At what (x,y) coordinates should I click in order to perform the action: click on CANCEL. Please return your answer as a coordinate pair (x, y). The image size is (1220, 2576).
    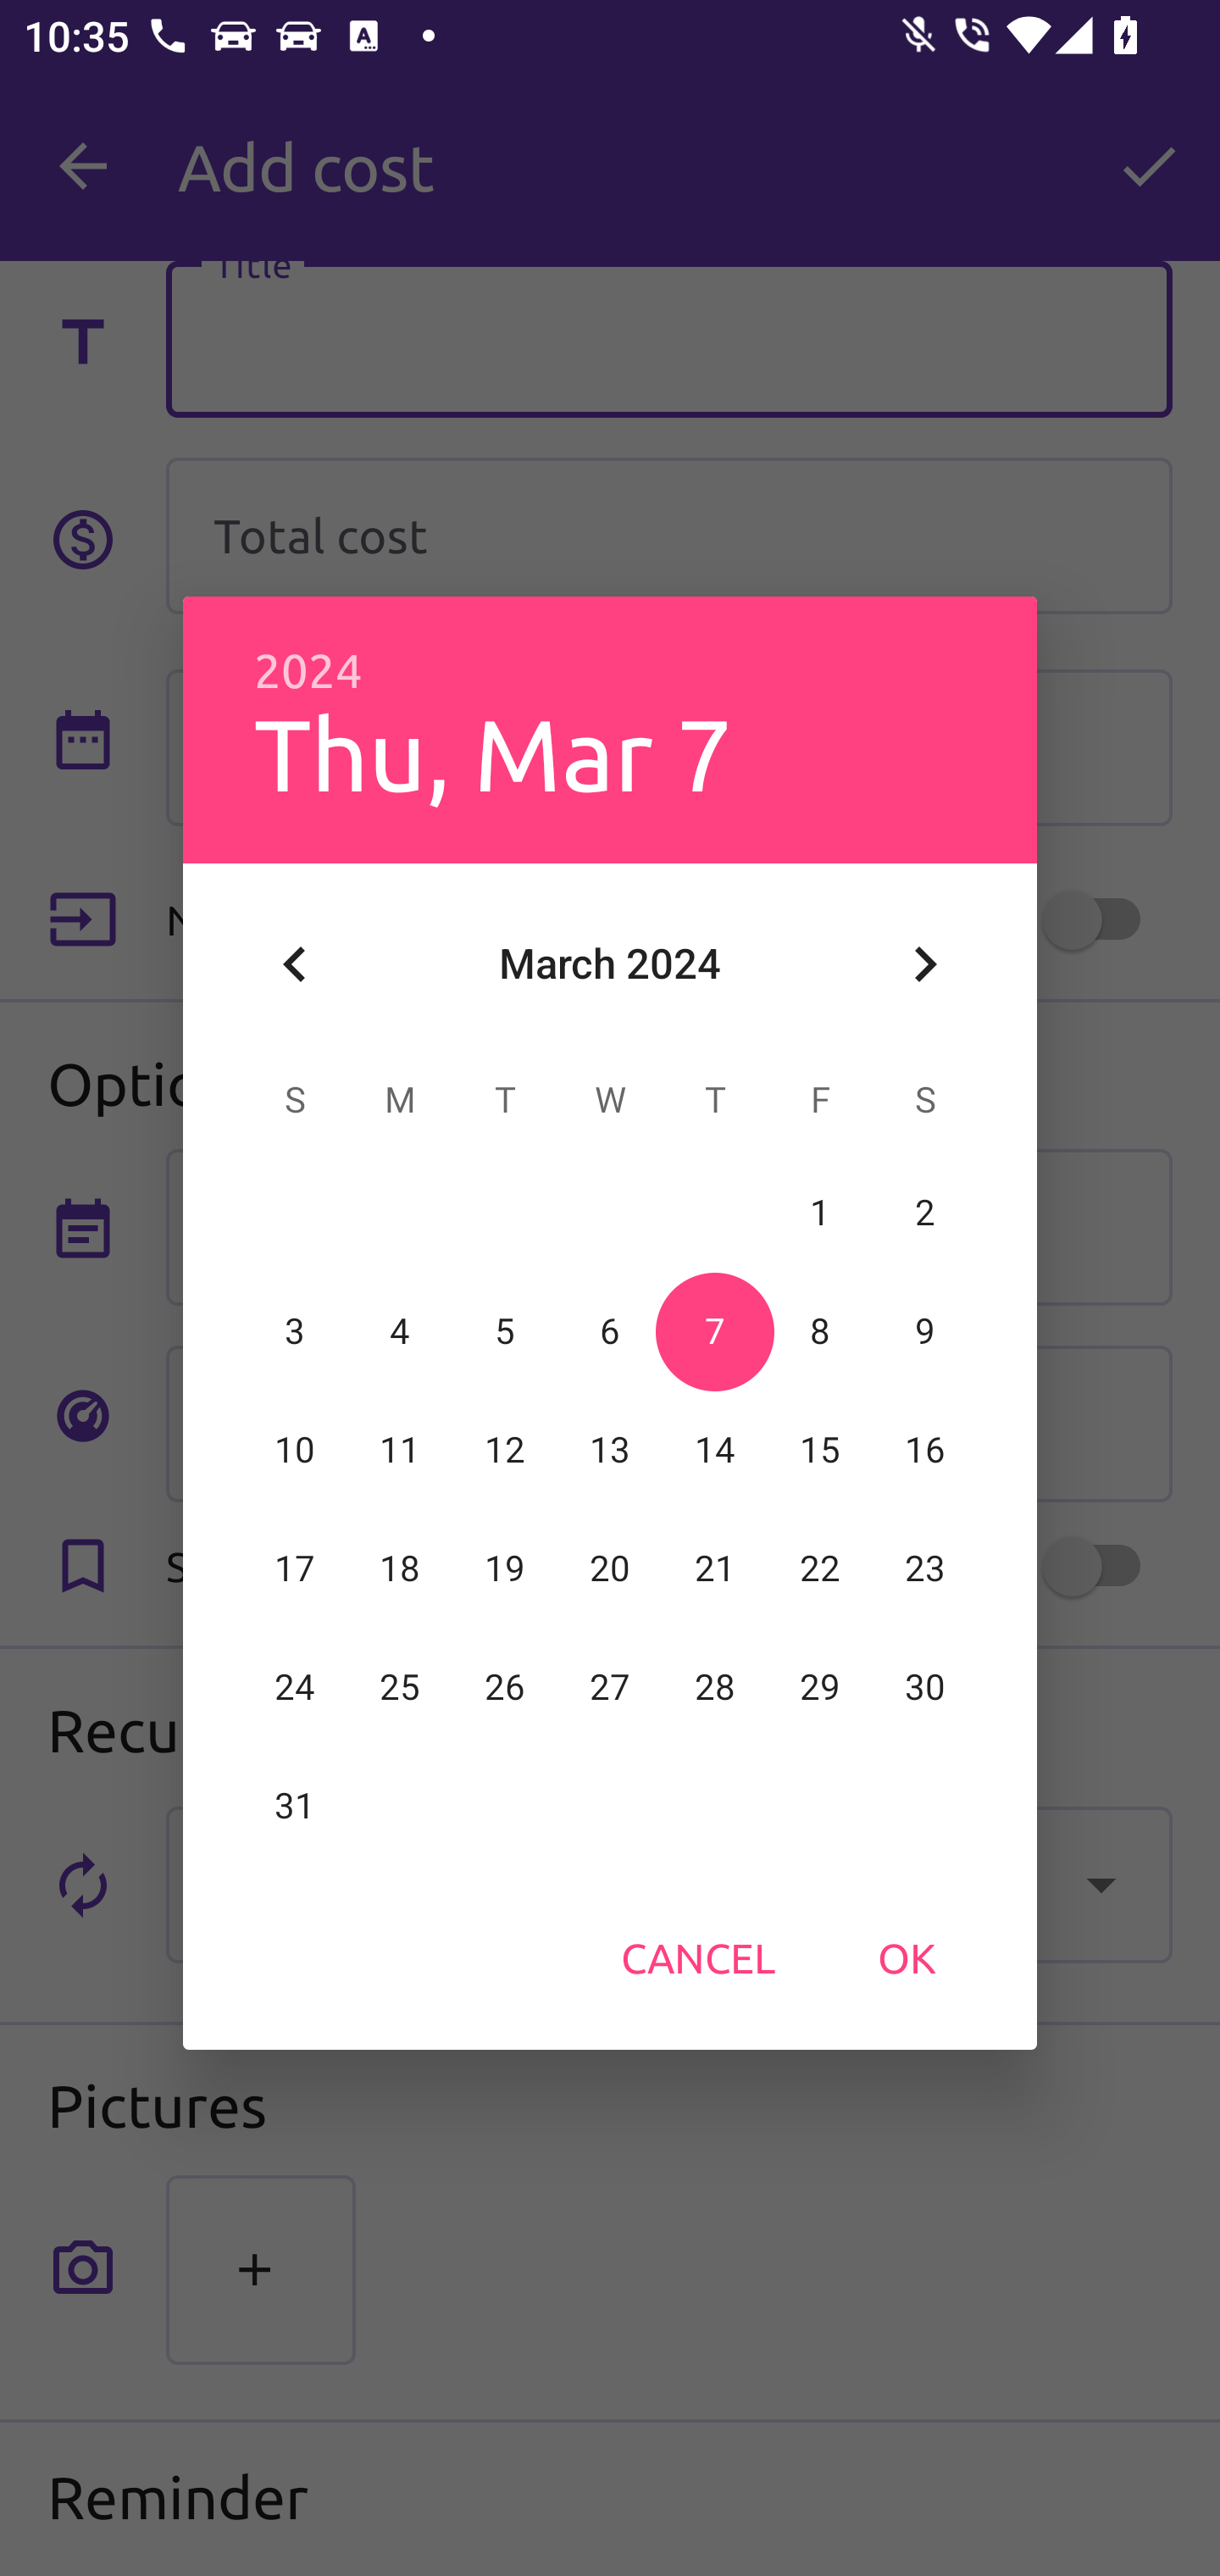
    Looking at the image, I should click on (698, 1957).